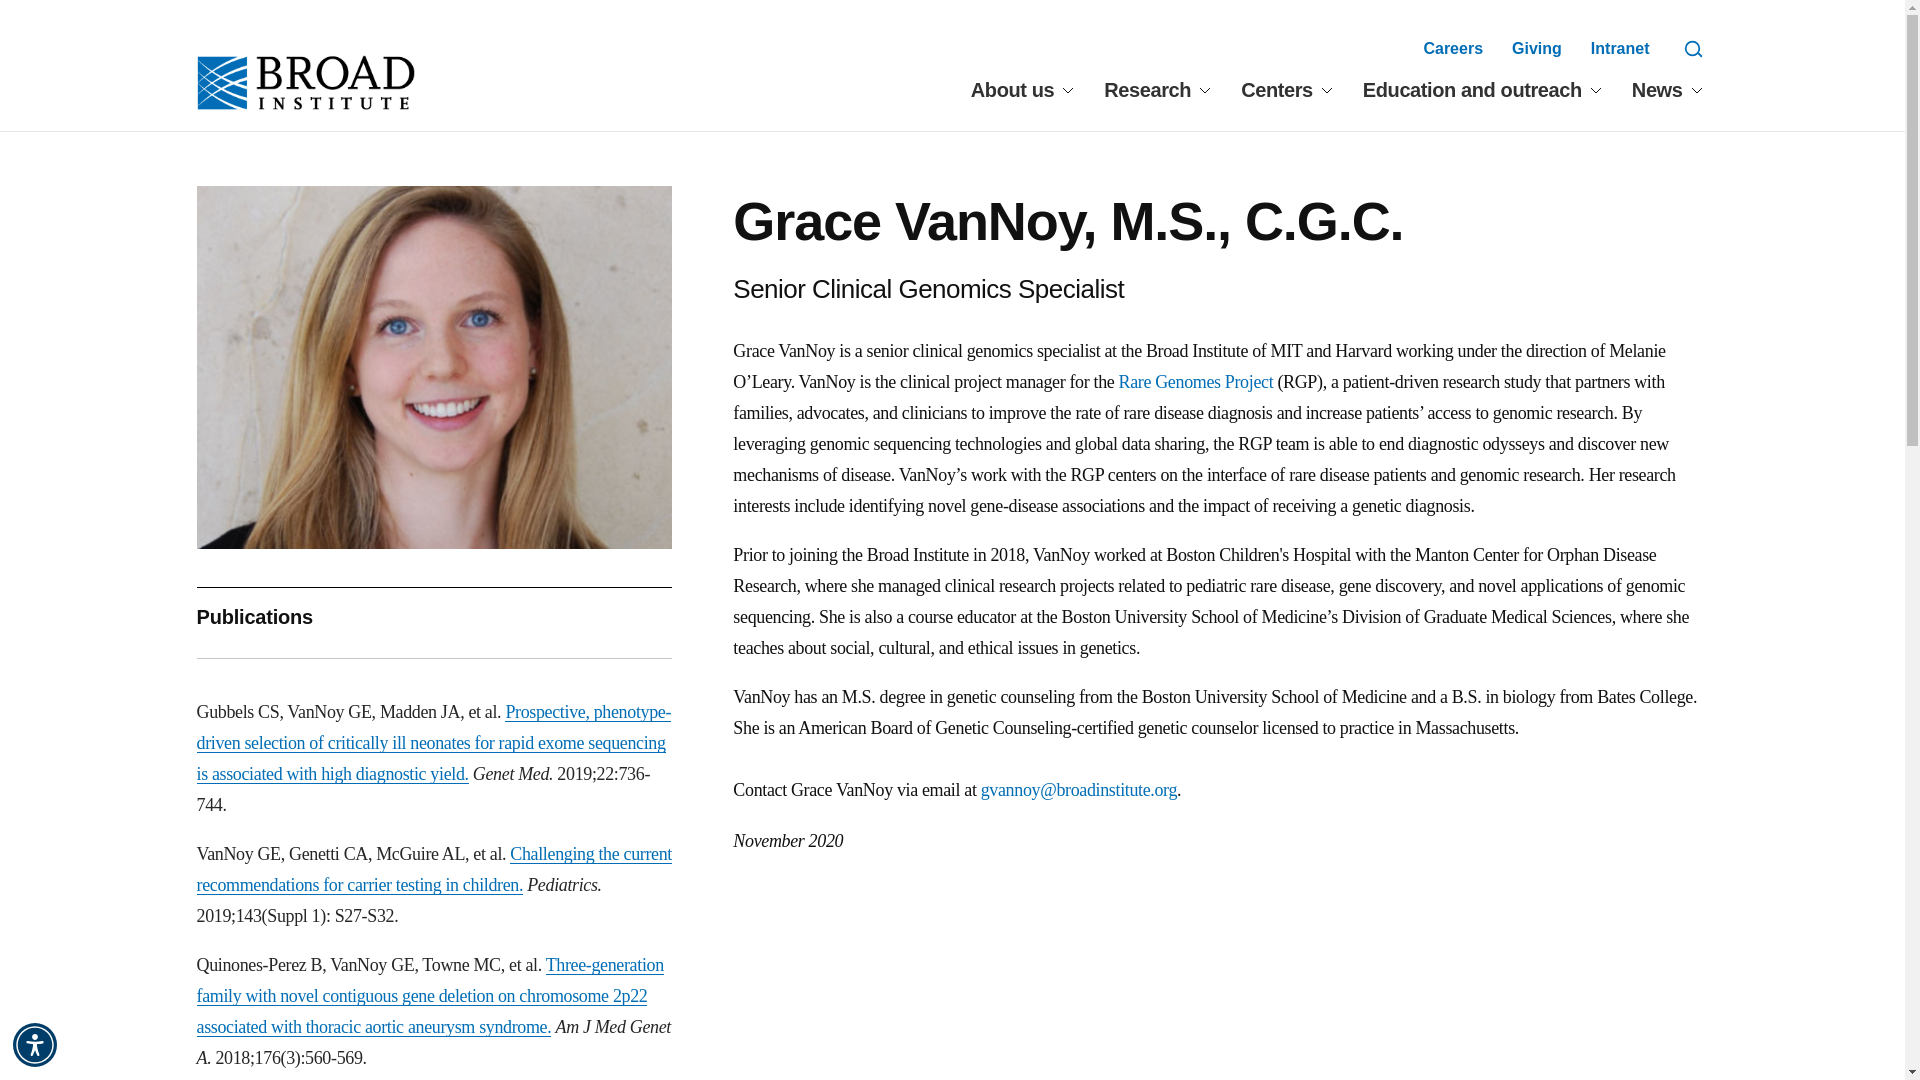 This screenshot has height=1080, width=1920. What do you see at coordinates (35, 1044) in the screenshot?
I see `Accessibility Menu` at bounding box center [35, 1044].